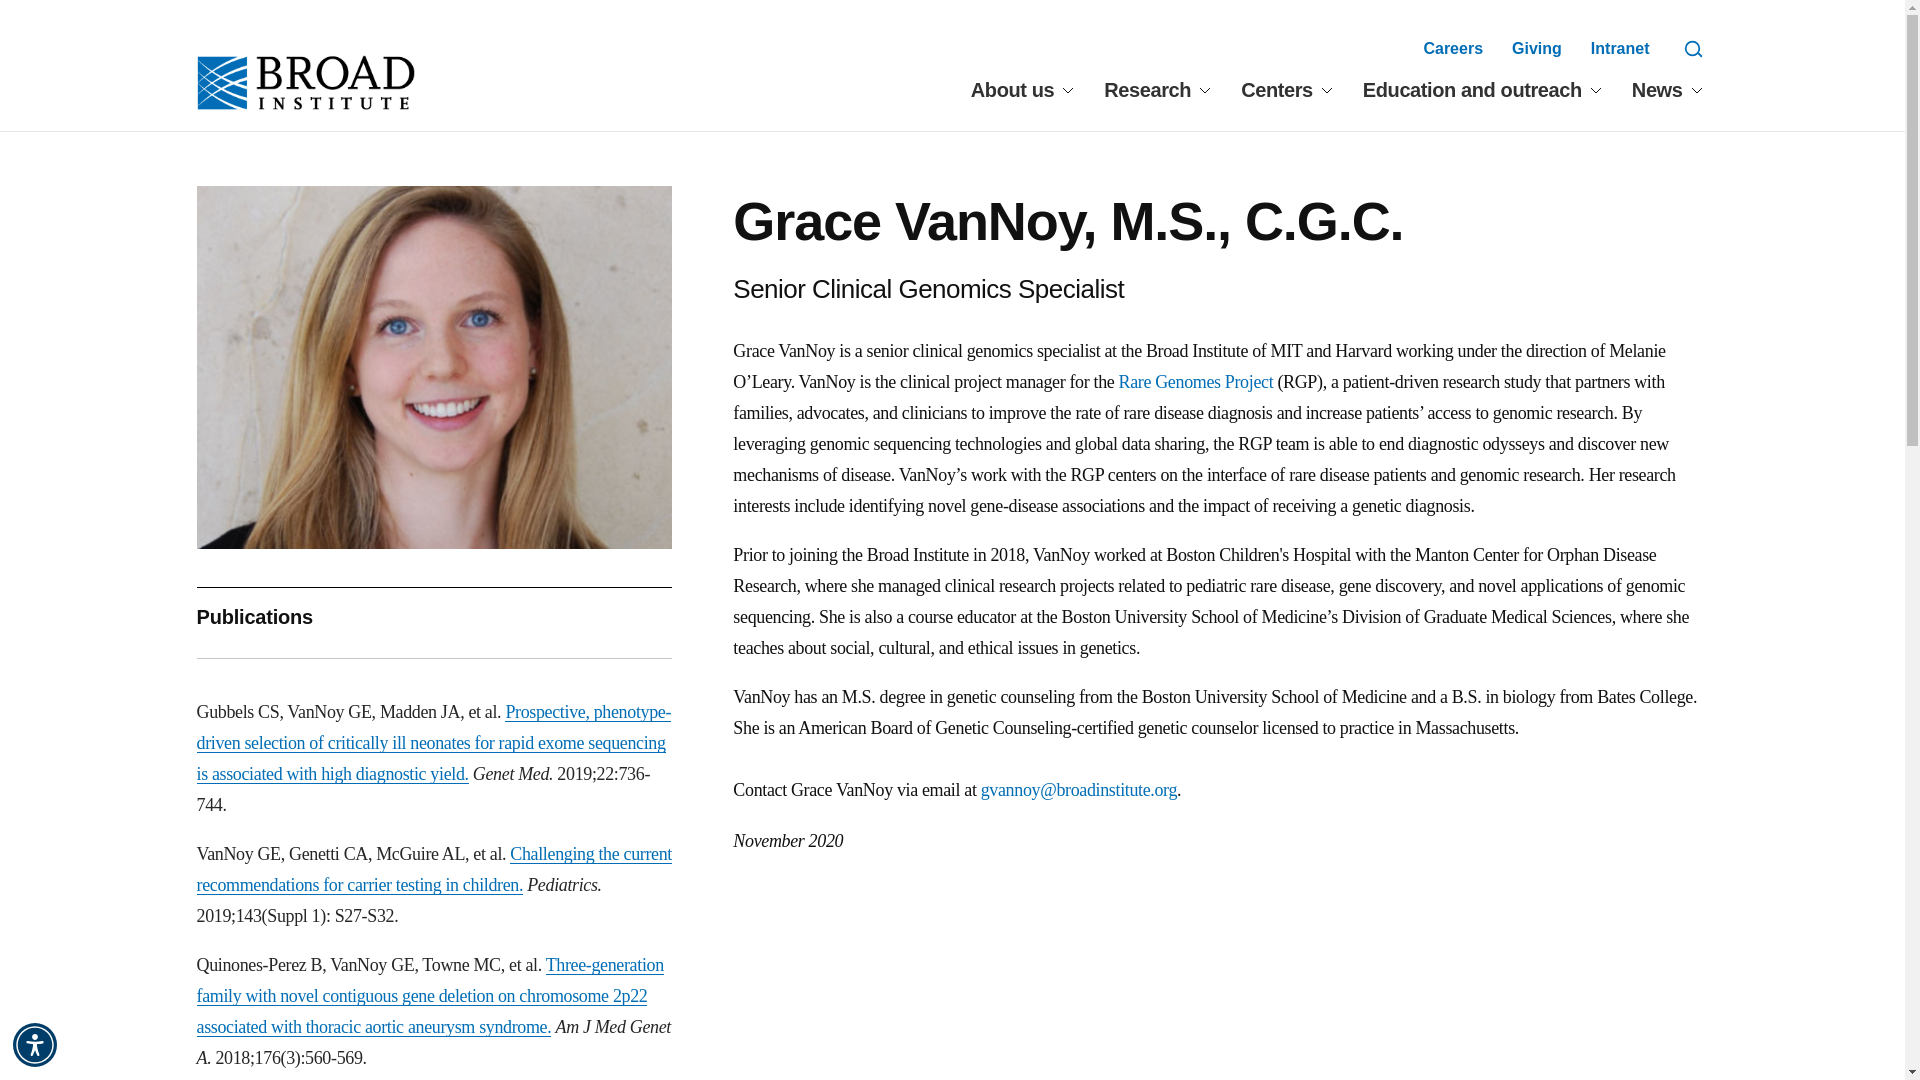 This screenshot has height=1080, width=1920. What do you see at coordinates (35, 1044) in the screenshot?
I see `Accessibility Menu` at bounding box center [35, 1044].